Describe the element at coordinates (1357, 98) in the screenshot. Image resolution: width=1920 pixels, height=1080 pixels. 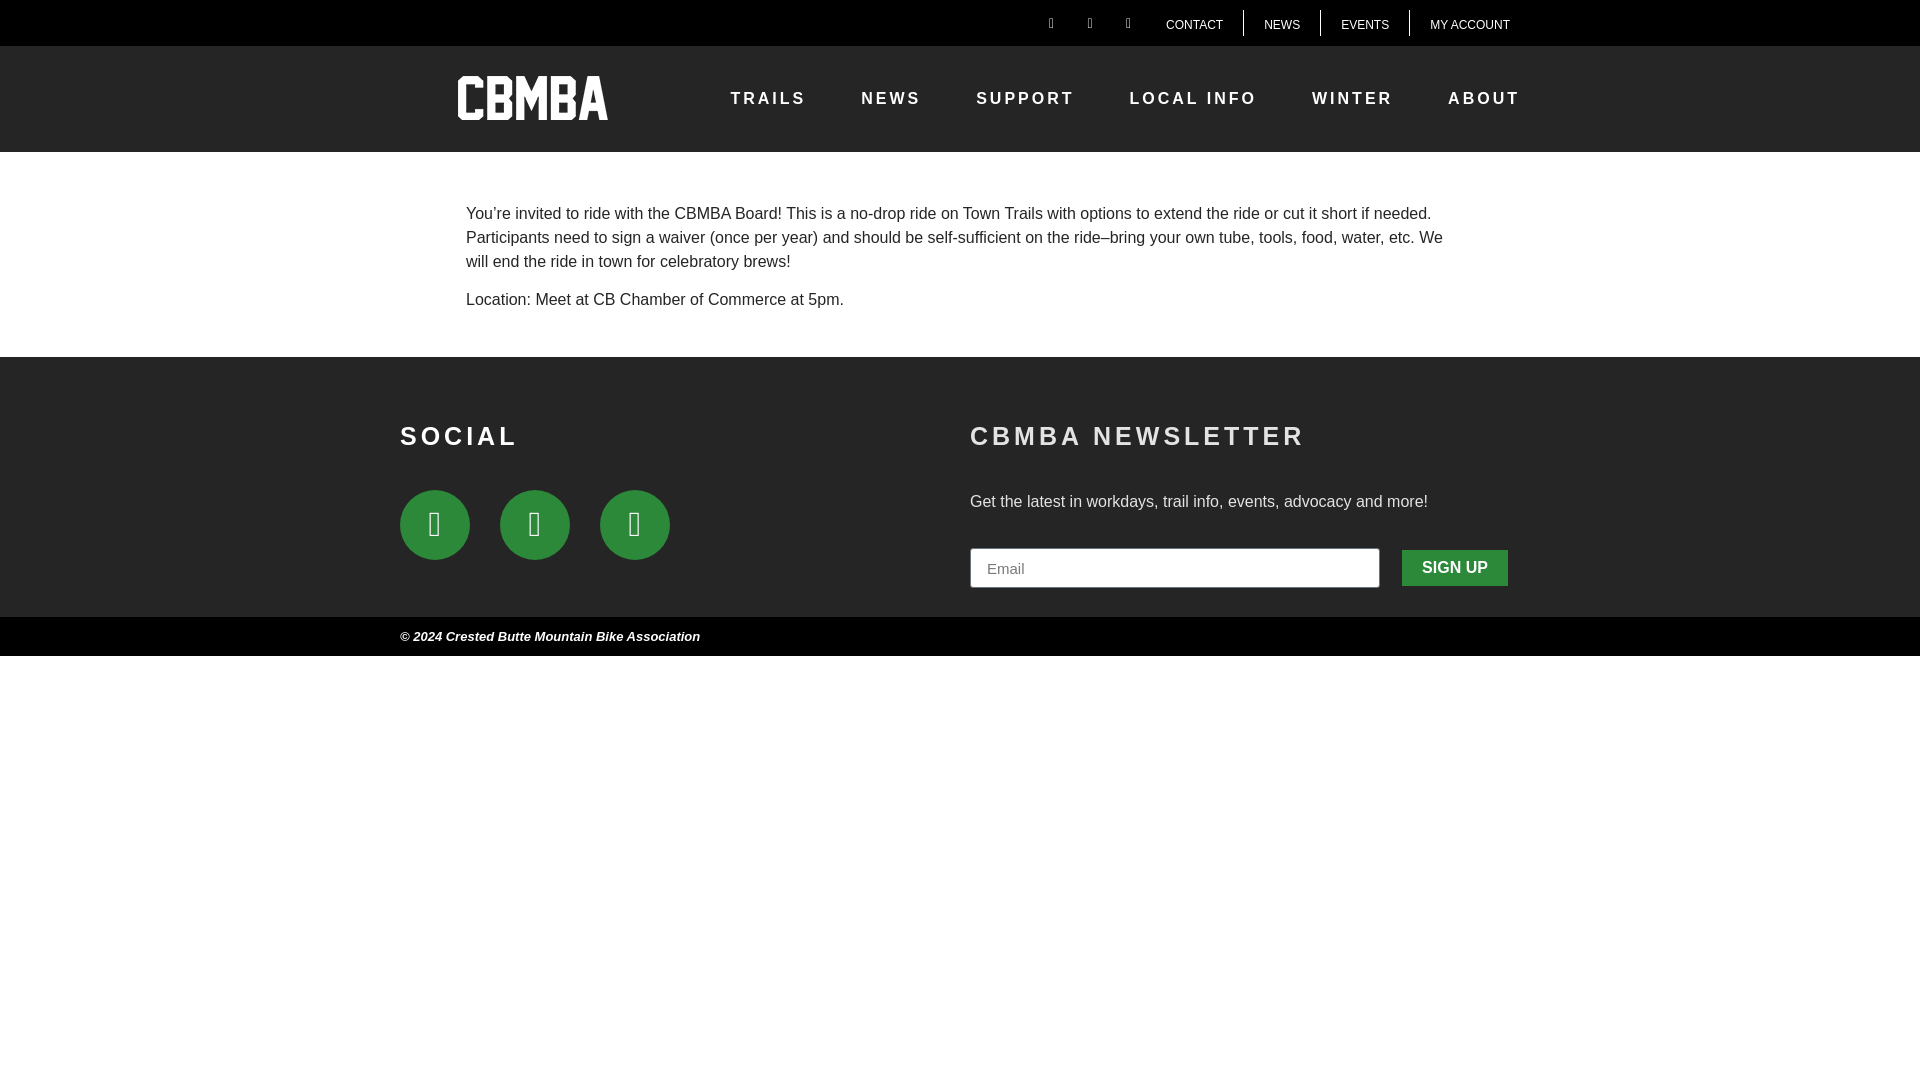
I see `WINTER` at that location.